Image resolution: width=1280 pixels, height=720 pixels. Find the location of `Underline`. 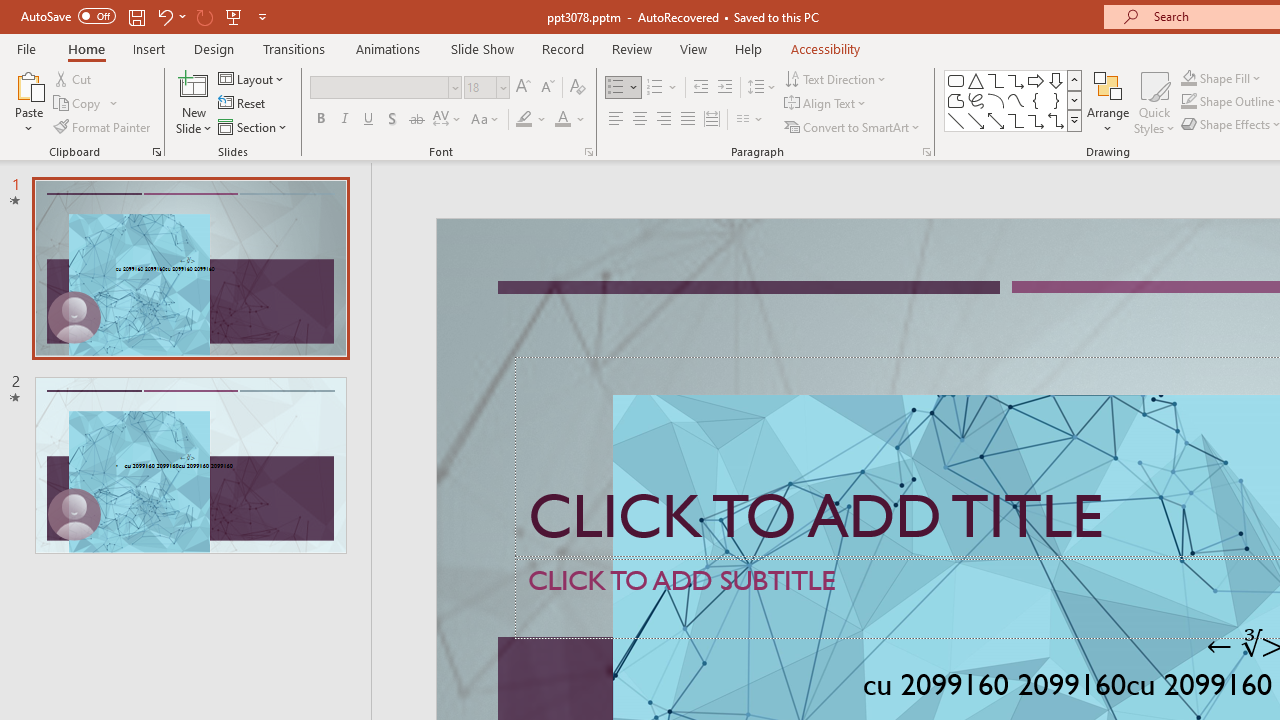

Underline is located at coordinates (369, 120).